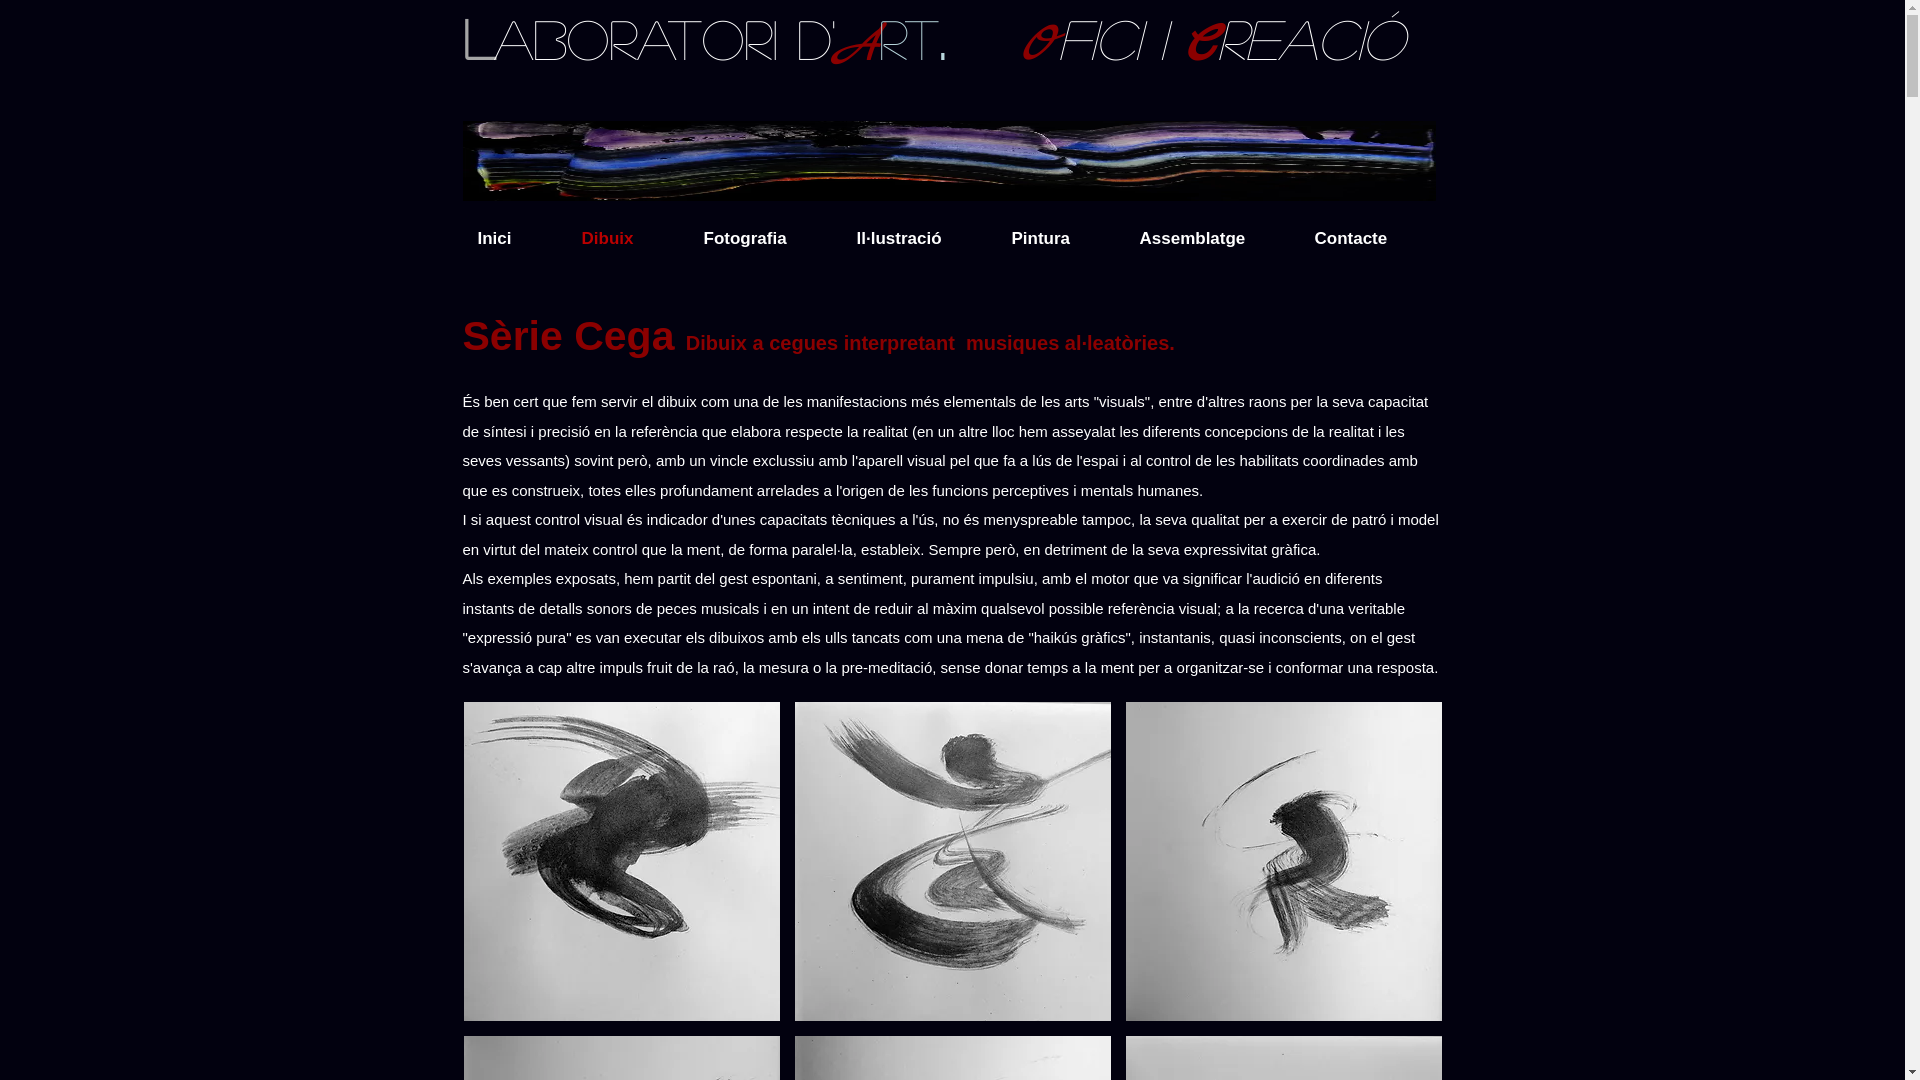  Describe the element at coordinates (1212, 238) in the screenshot. I see `Assemblatge` at that location.